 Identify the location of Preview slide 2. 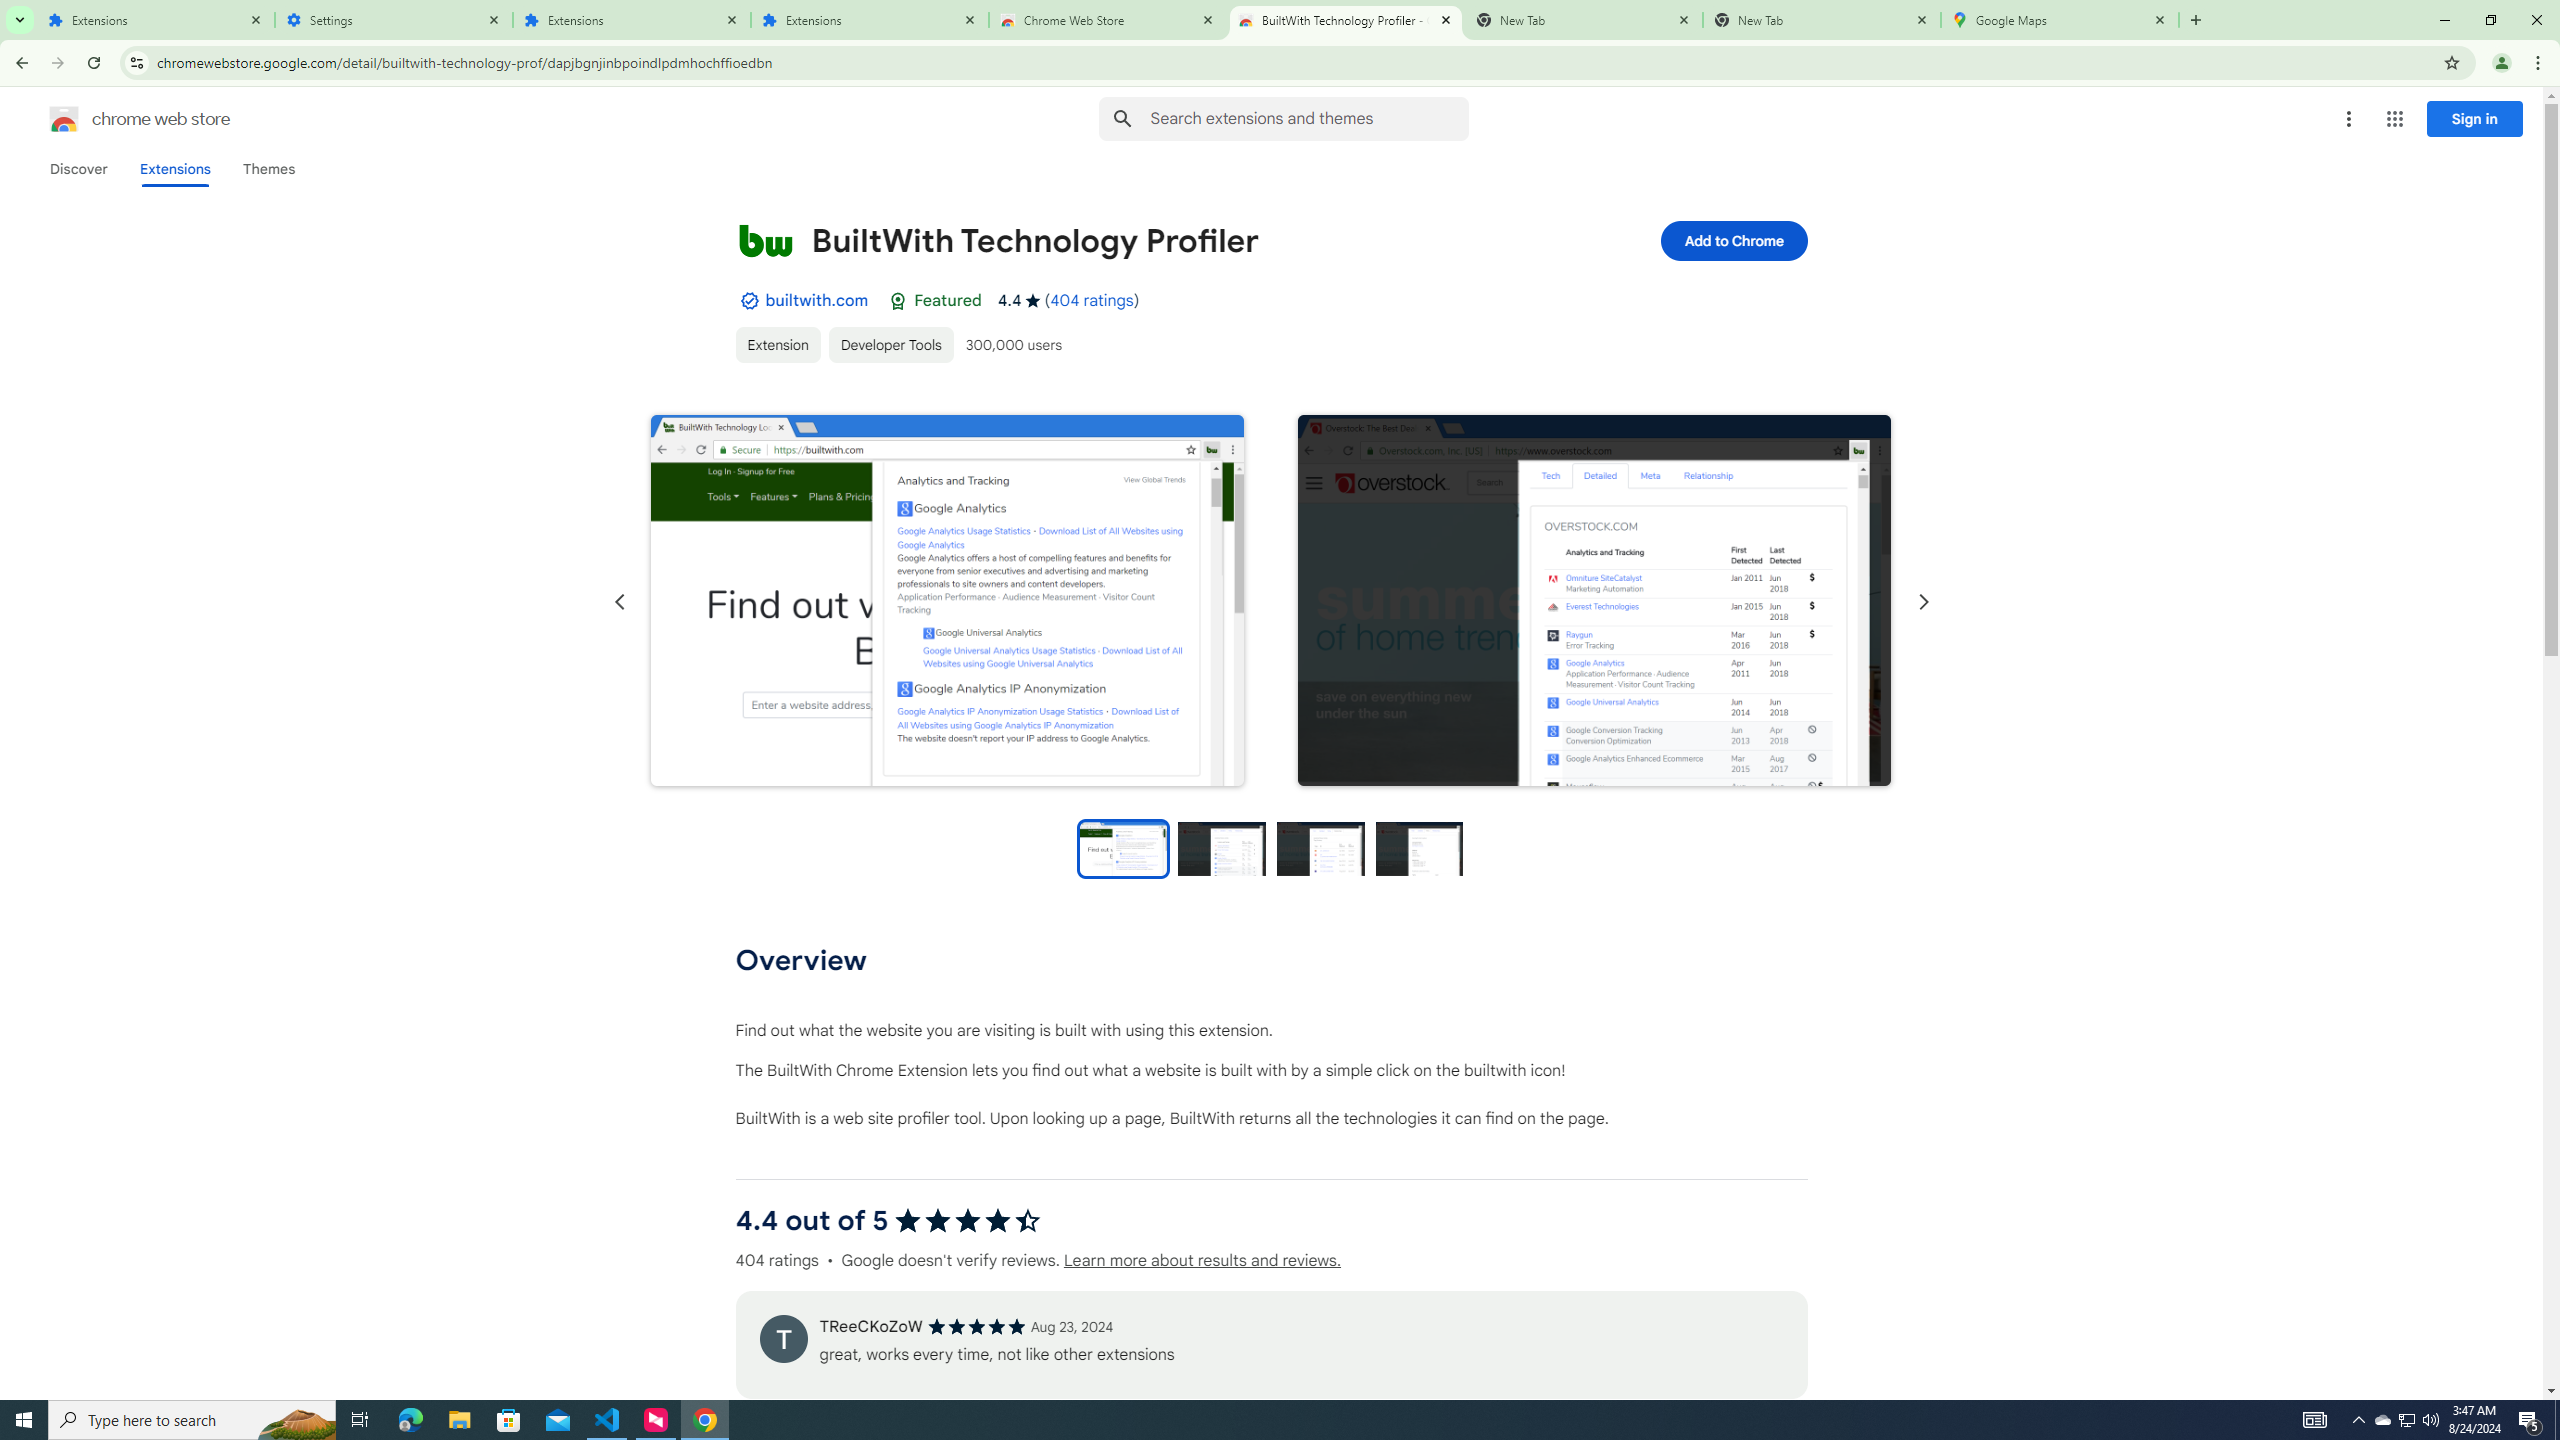
(1222, 848).